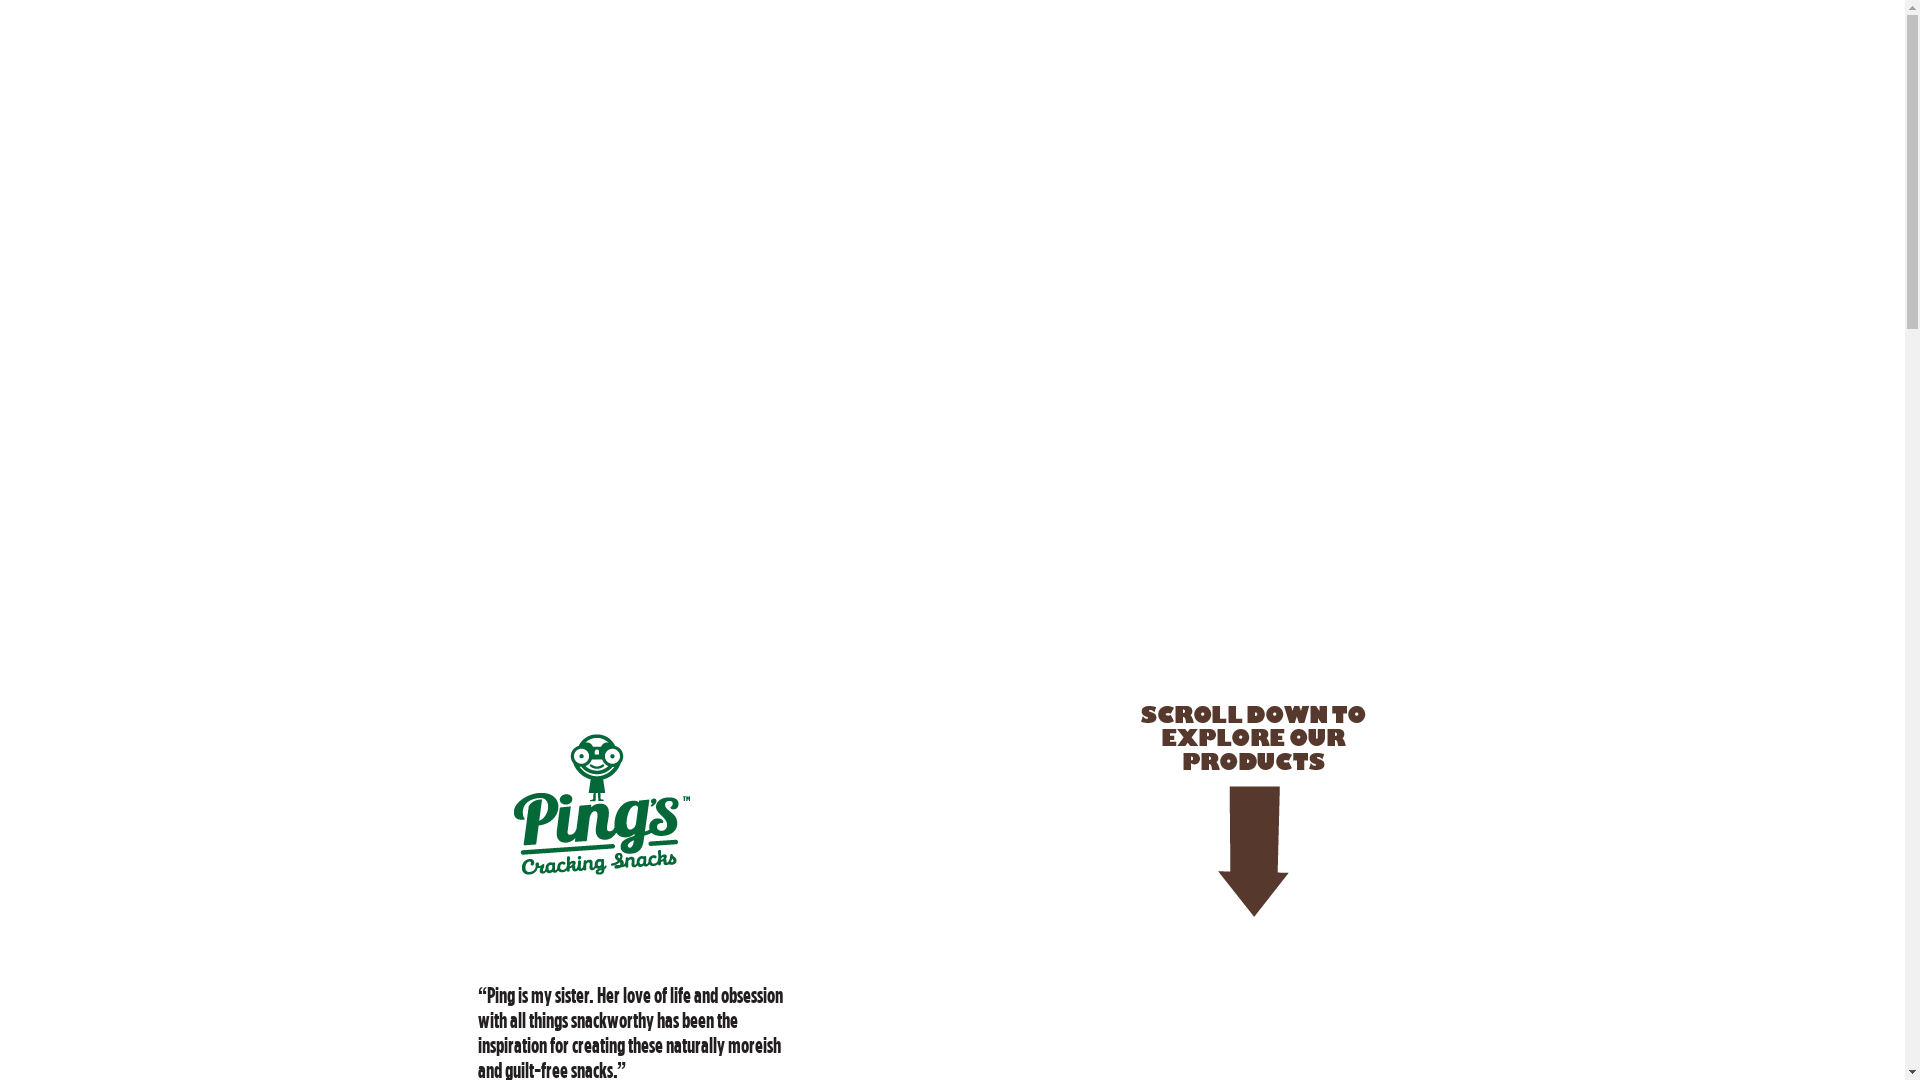  I want to click on twitter, so click(651, 321).